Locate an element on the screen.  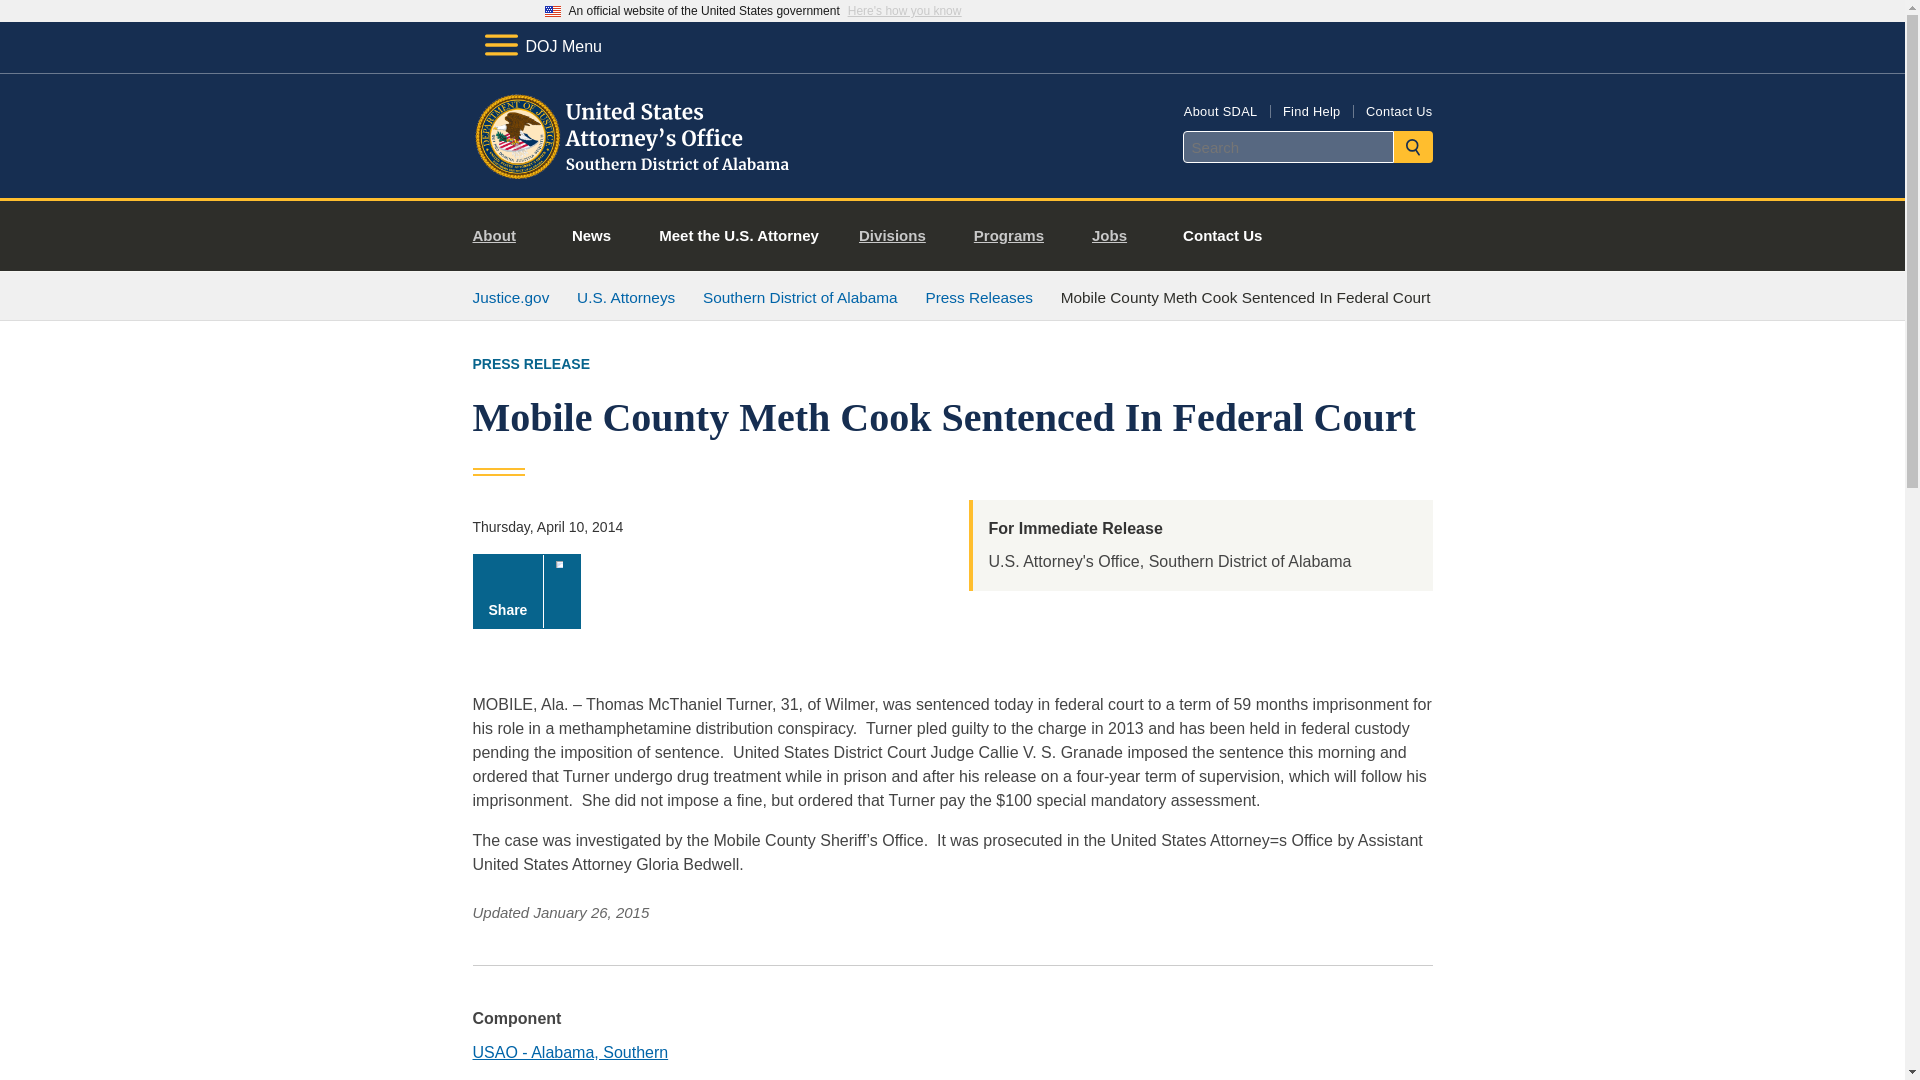
Divisions is located at coordinates (900, 236).